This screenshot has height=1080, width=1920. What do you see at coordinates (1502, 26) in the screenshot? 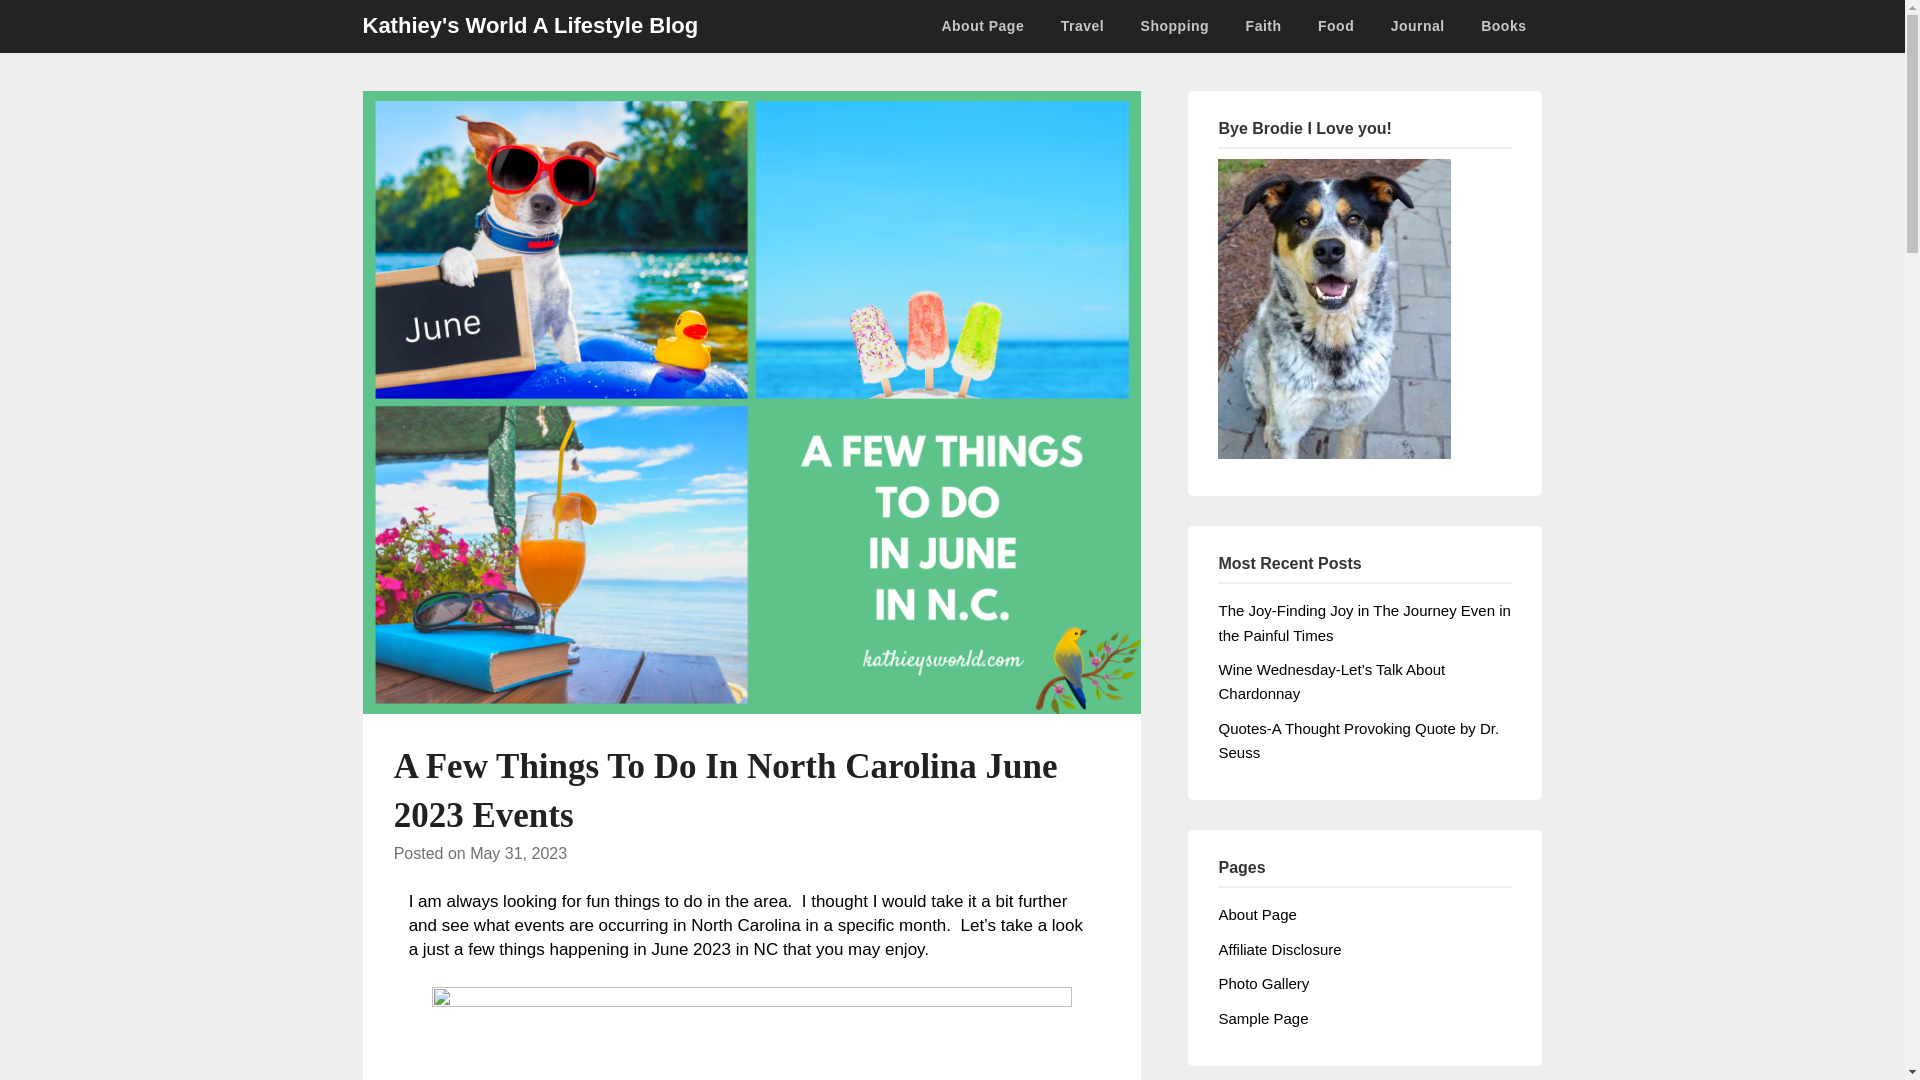
I see `Books` at bounding box center [1502, 26].